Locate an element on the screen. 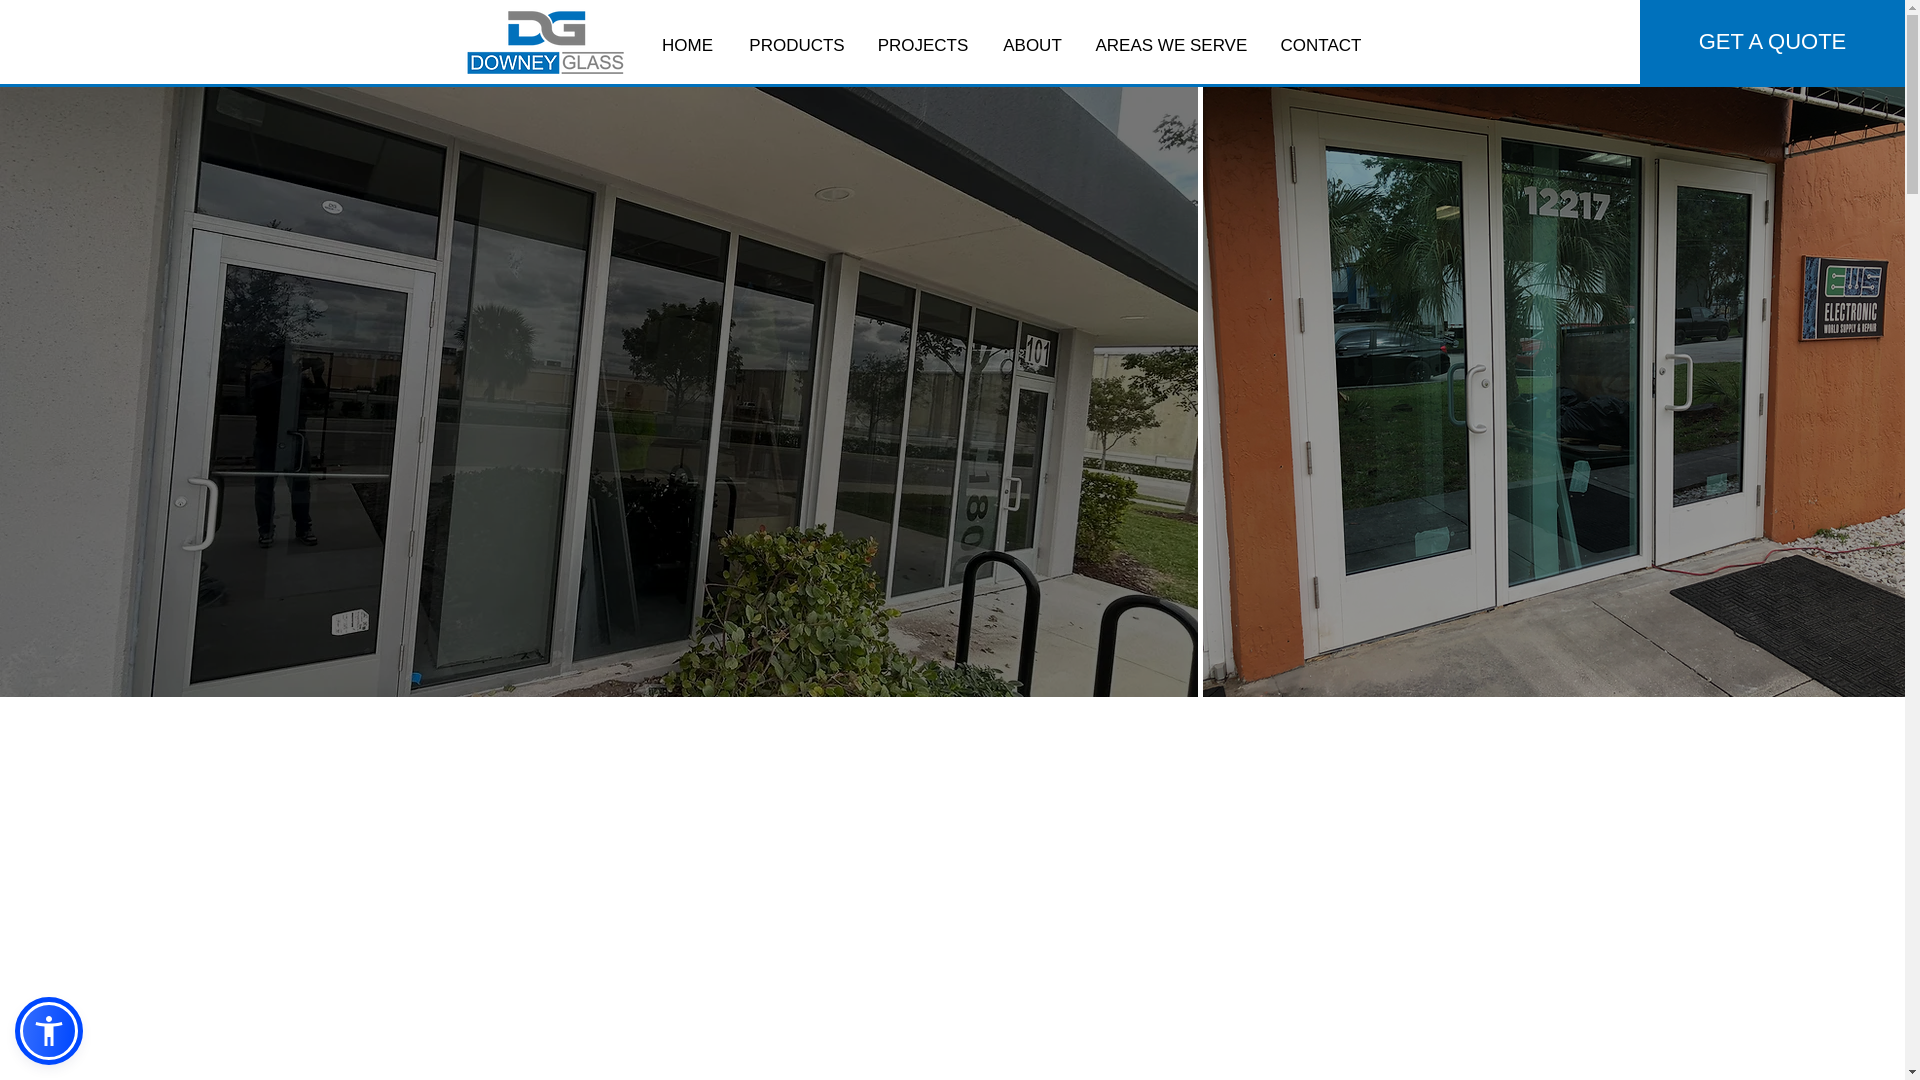  ABOUT is located at coordinates (1031, 46).